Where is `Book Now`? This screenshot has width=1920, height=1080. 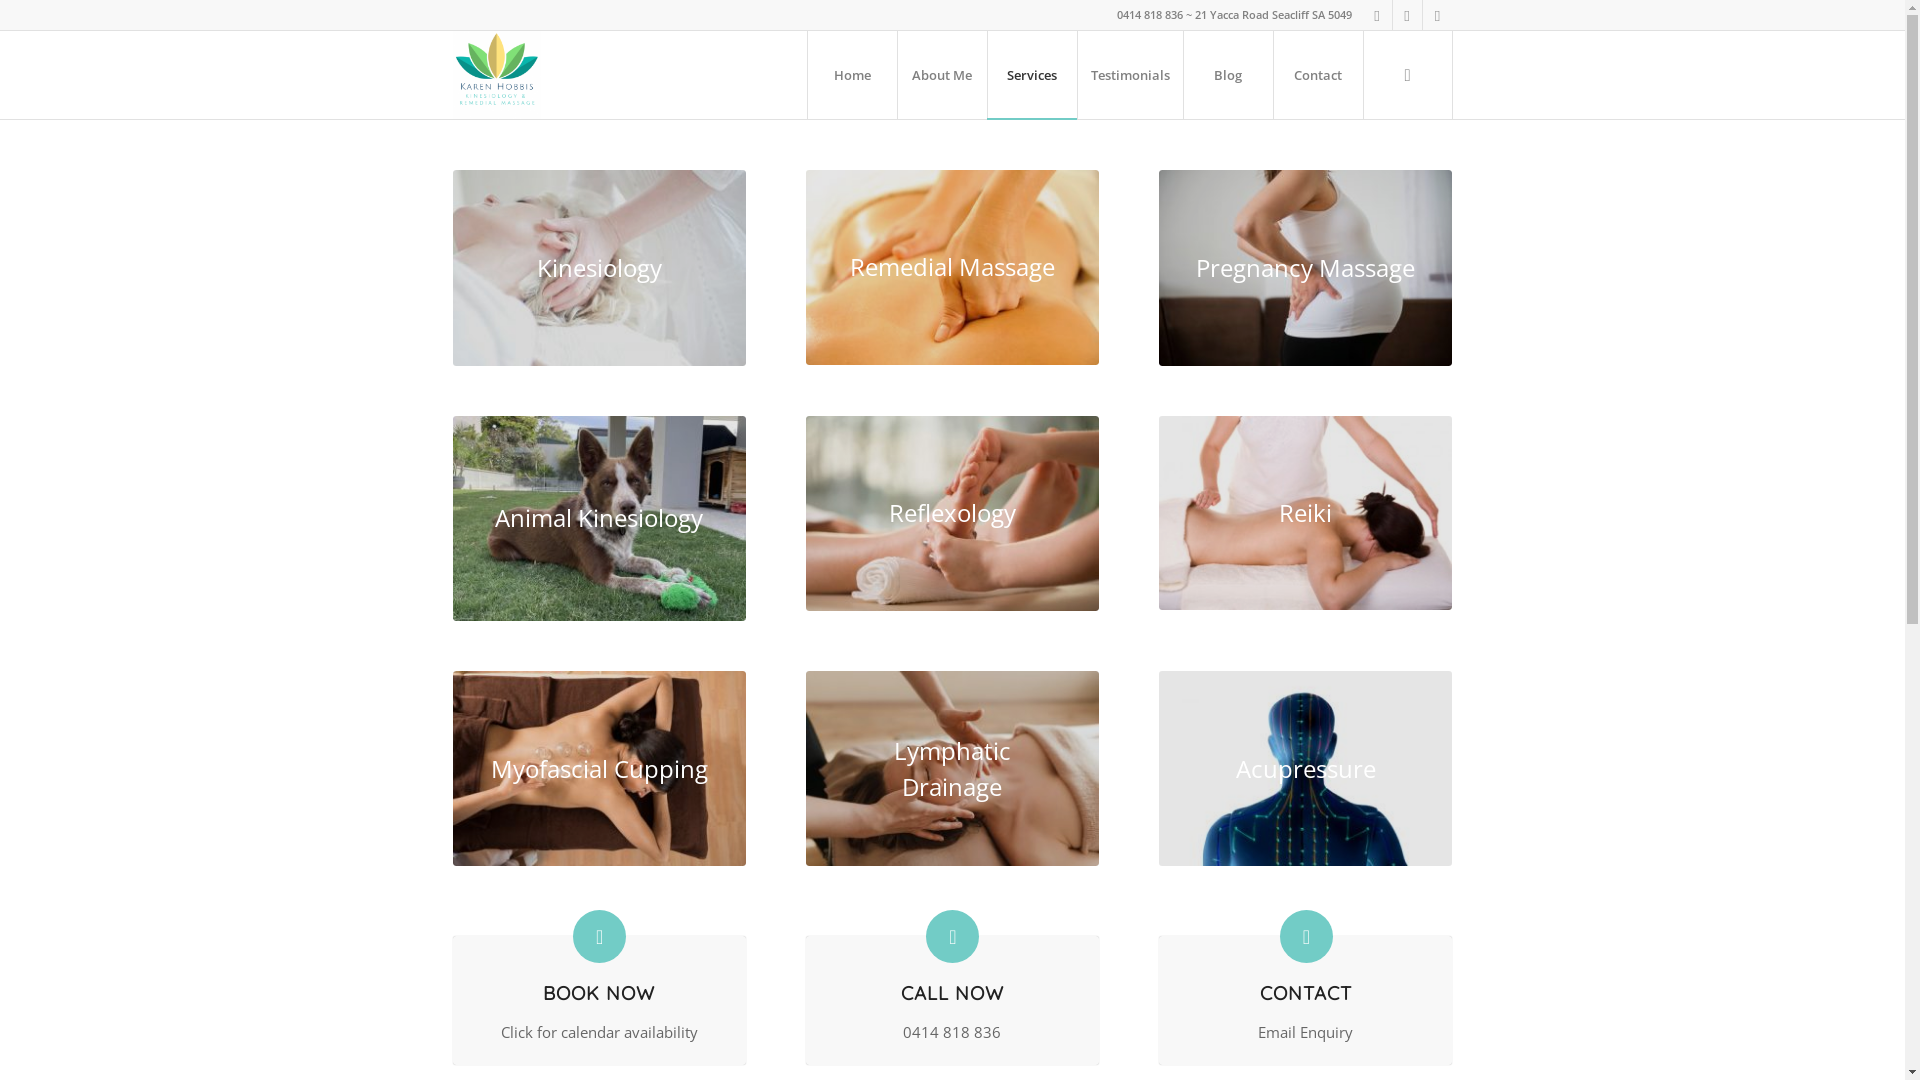 Book Now is located at coordinates (600, 936).